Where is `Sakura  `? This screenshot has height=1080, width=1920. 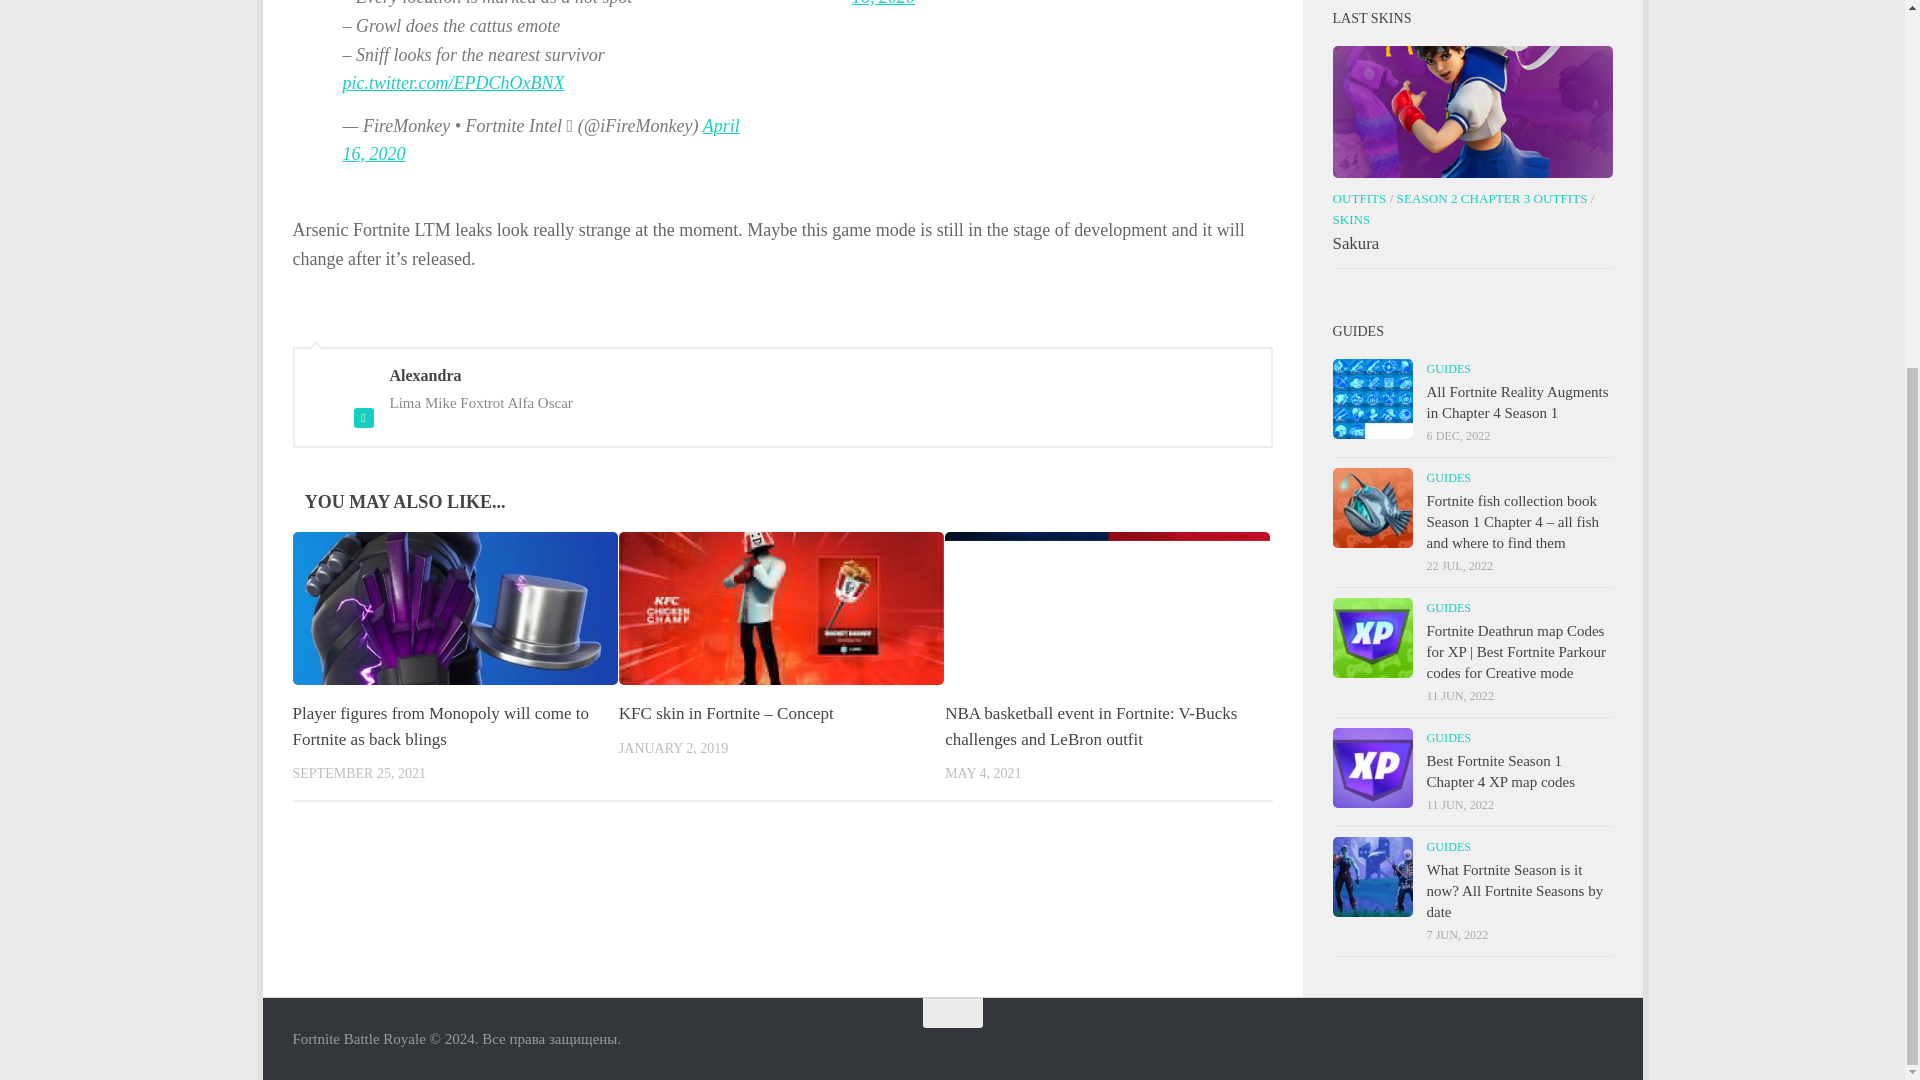 Sakura   is located at coordinates (1472, 112).